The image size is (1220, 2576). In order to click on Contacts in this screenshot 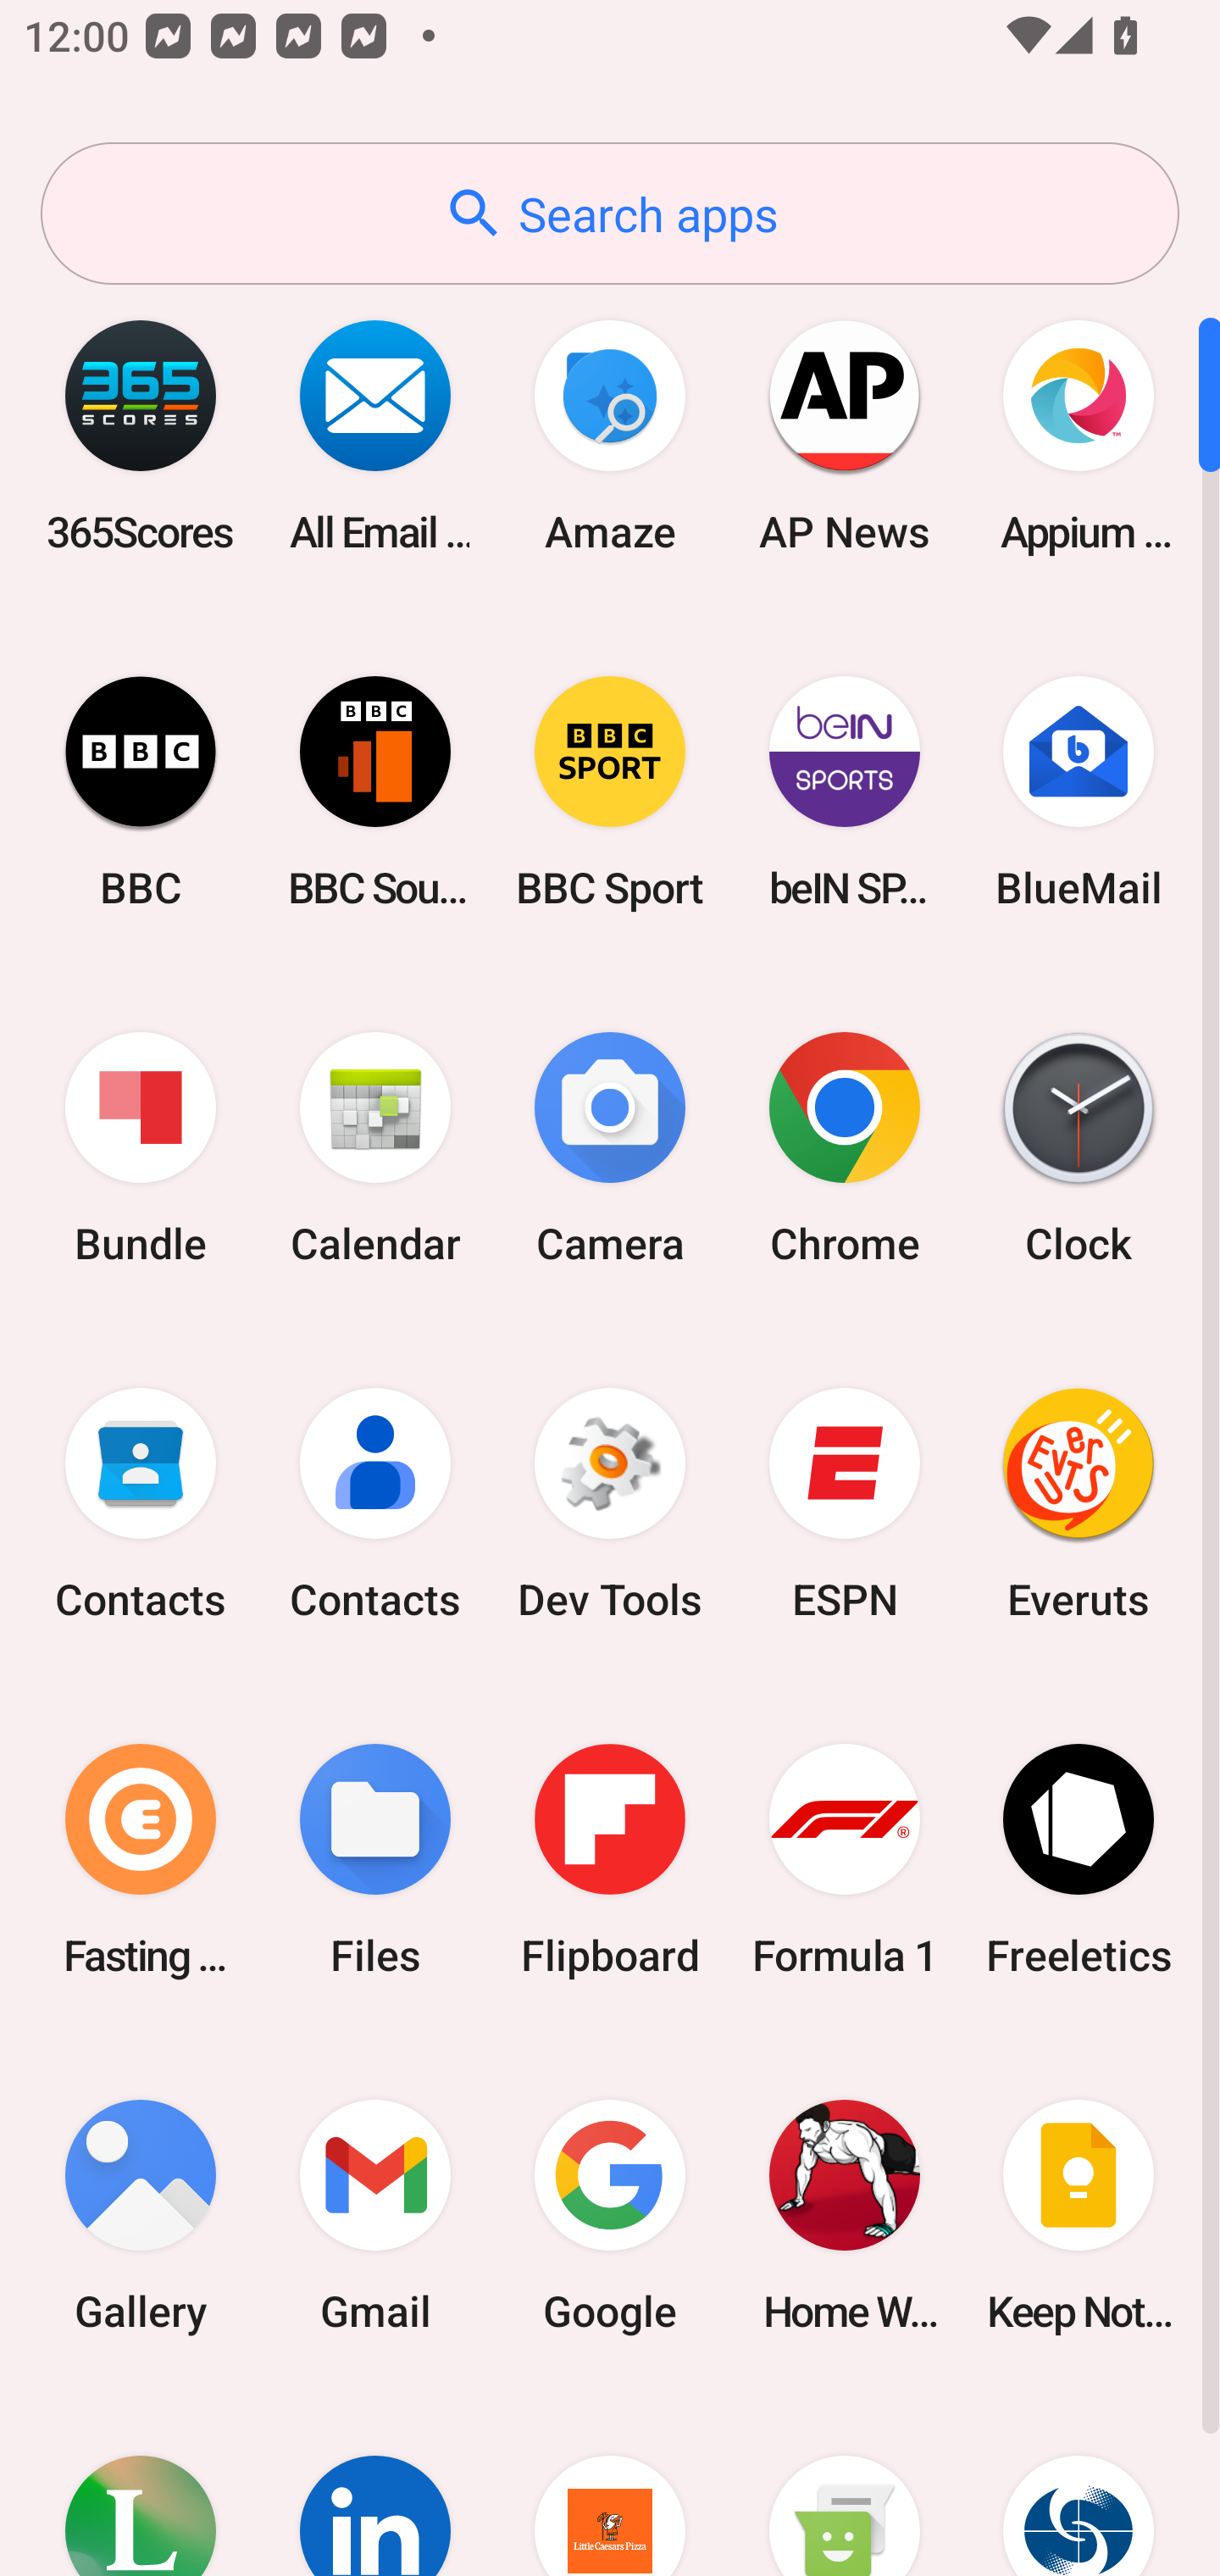, I will do `click(375, 1504)`.